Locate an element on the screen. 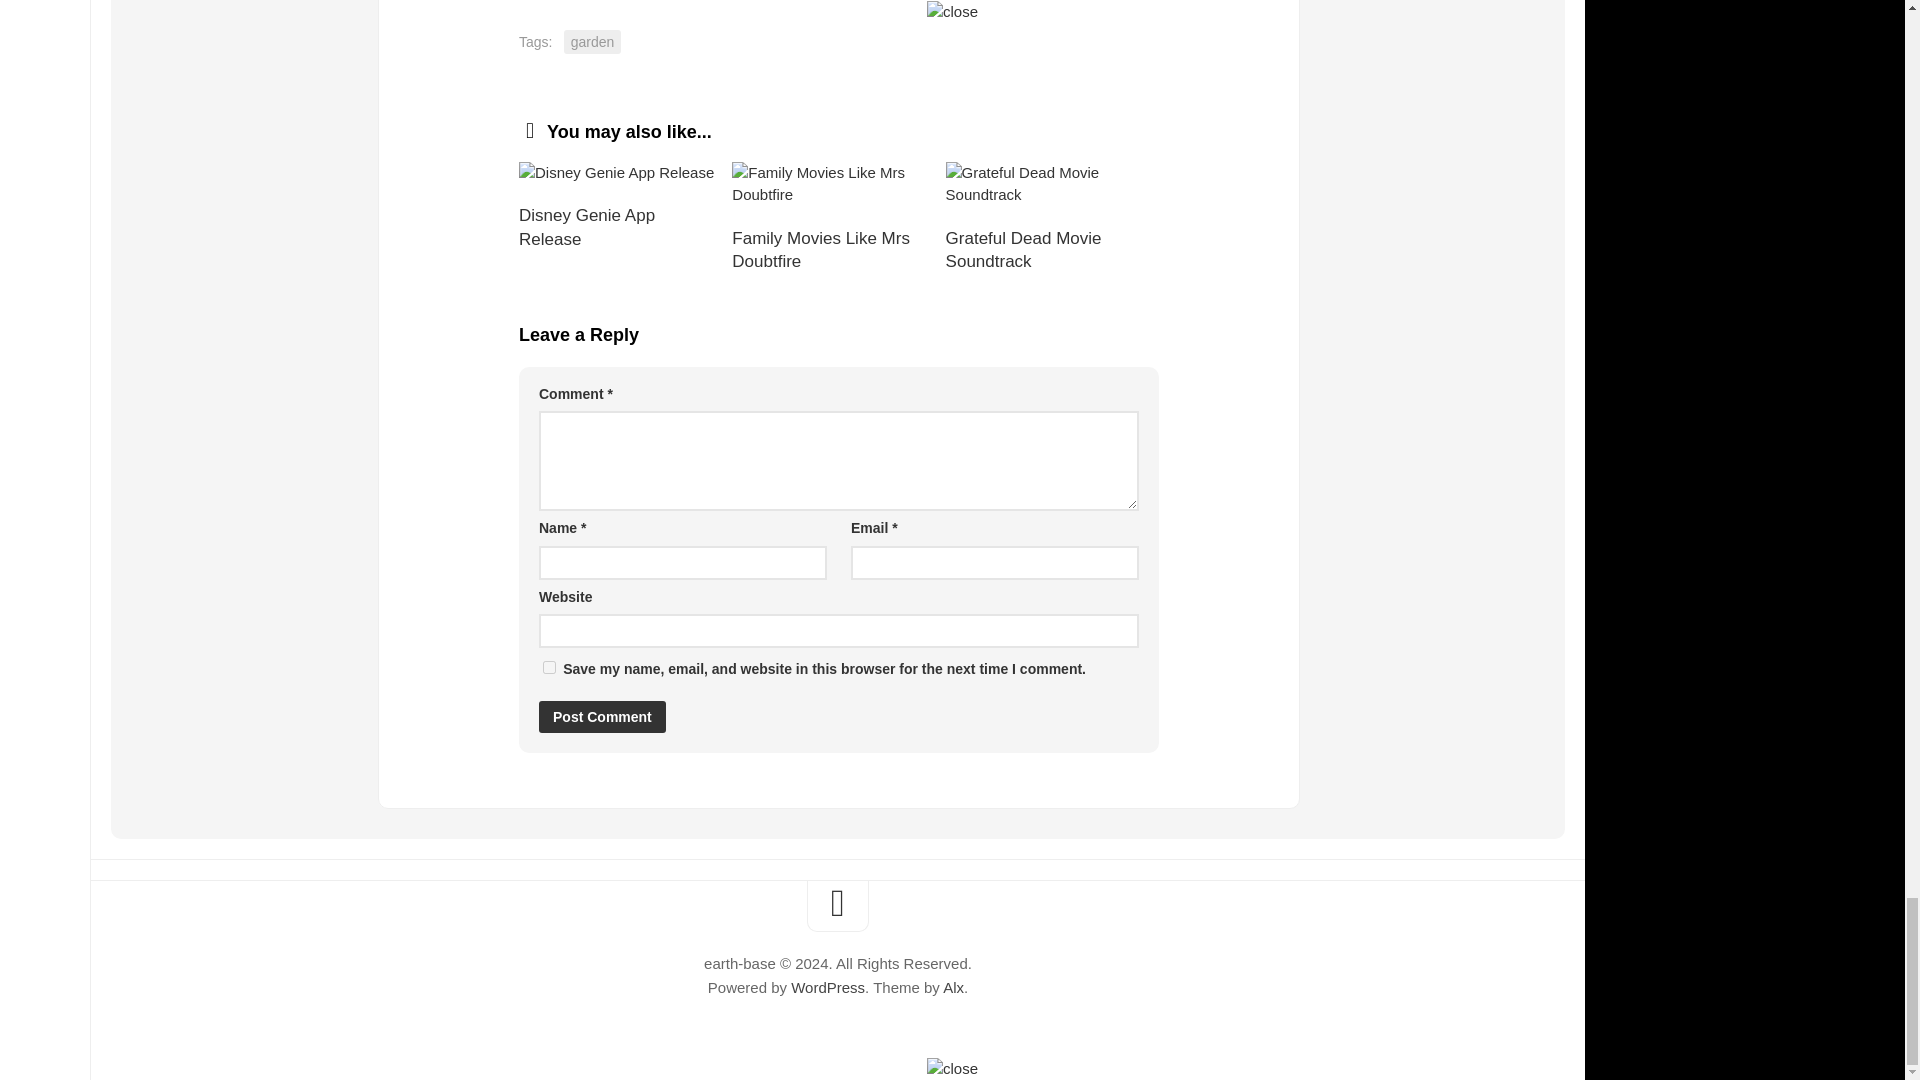 This screenshot has width=1920, height=1080. Disney Genie App Release is located at coordinates (624, 173).